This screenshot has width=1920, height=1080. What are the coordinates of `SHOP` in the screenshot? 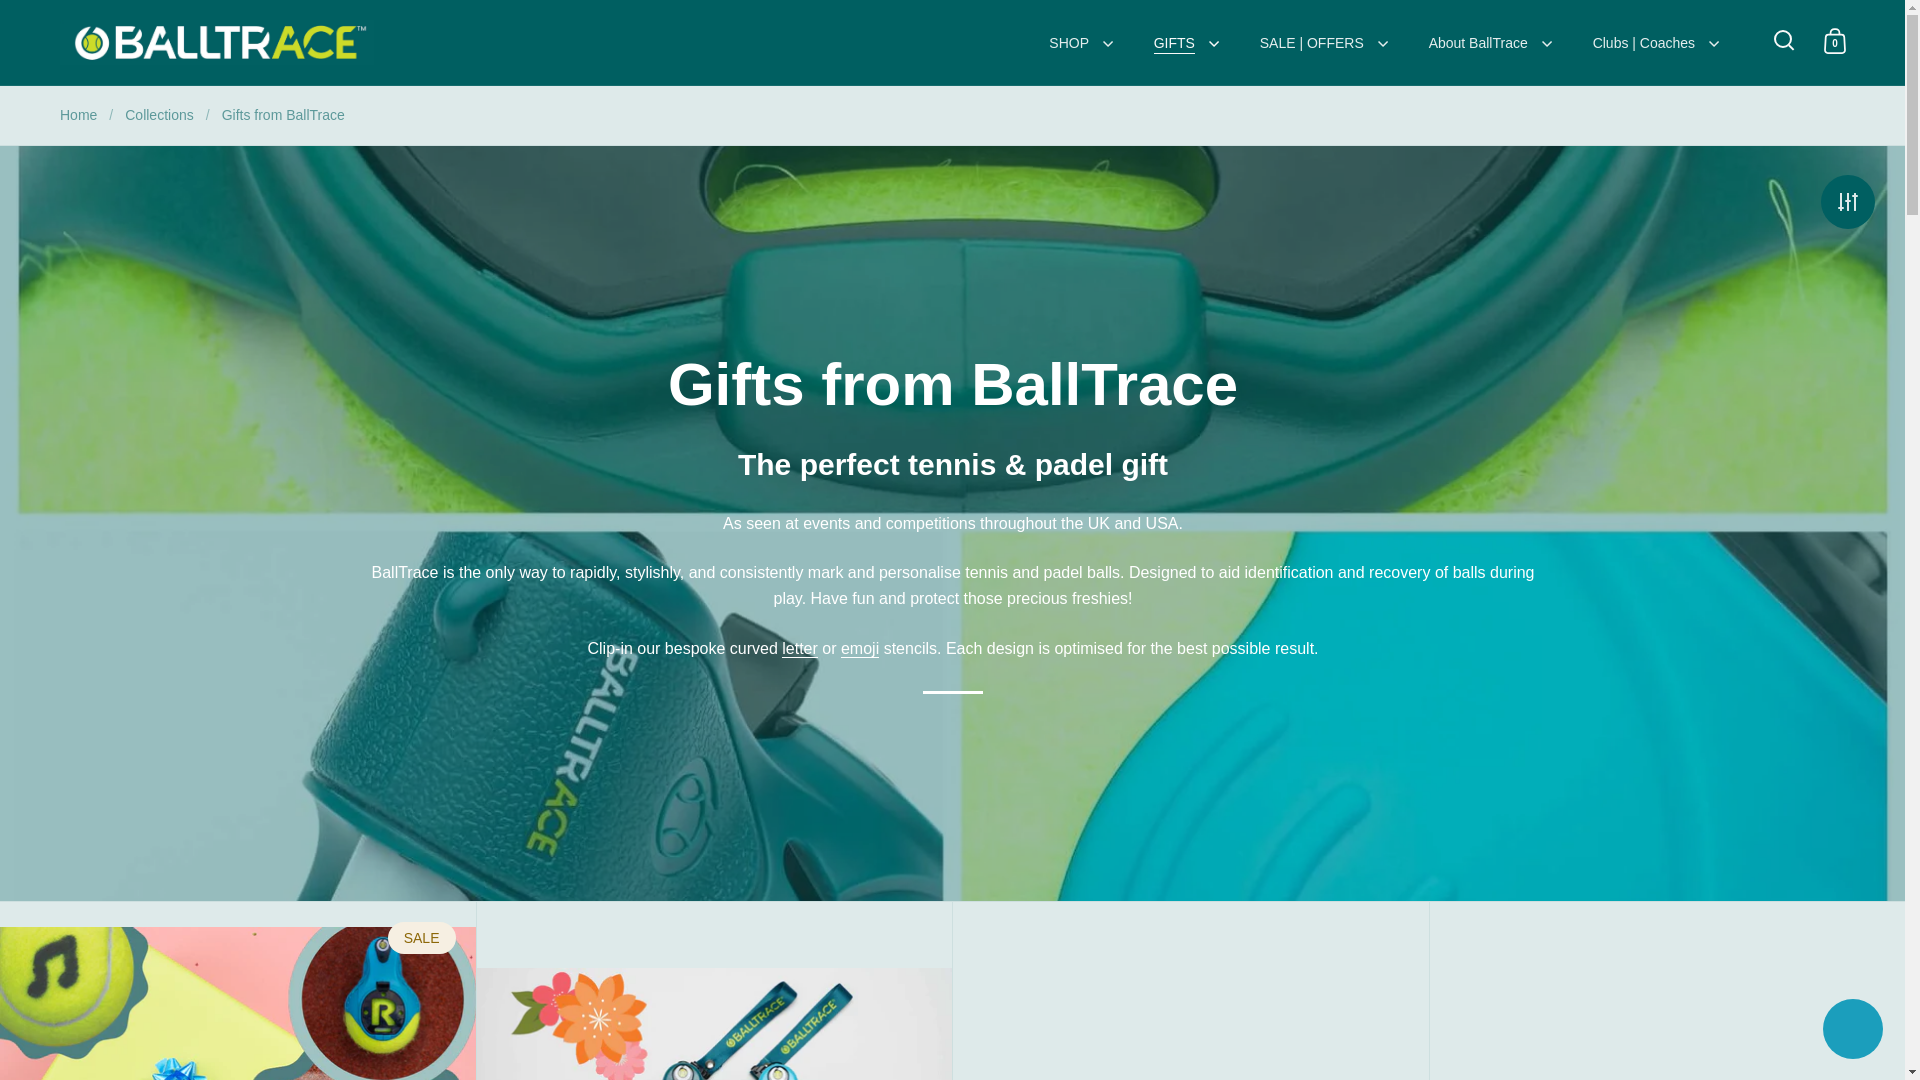 It's located at (1080, 42).